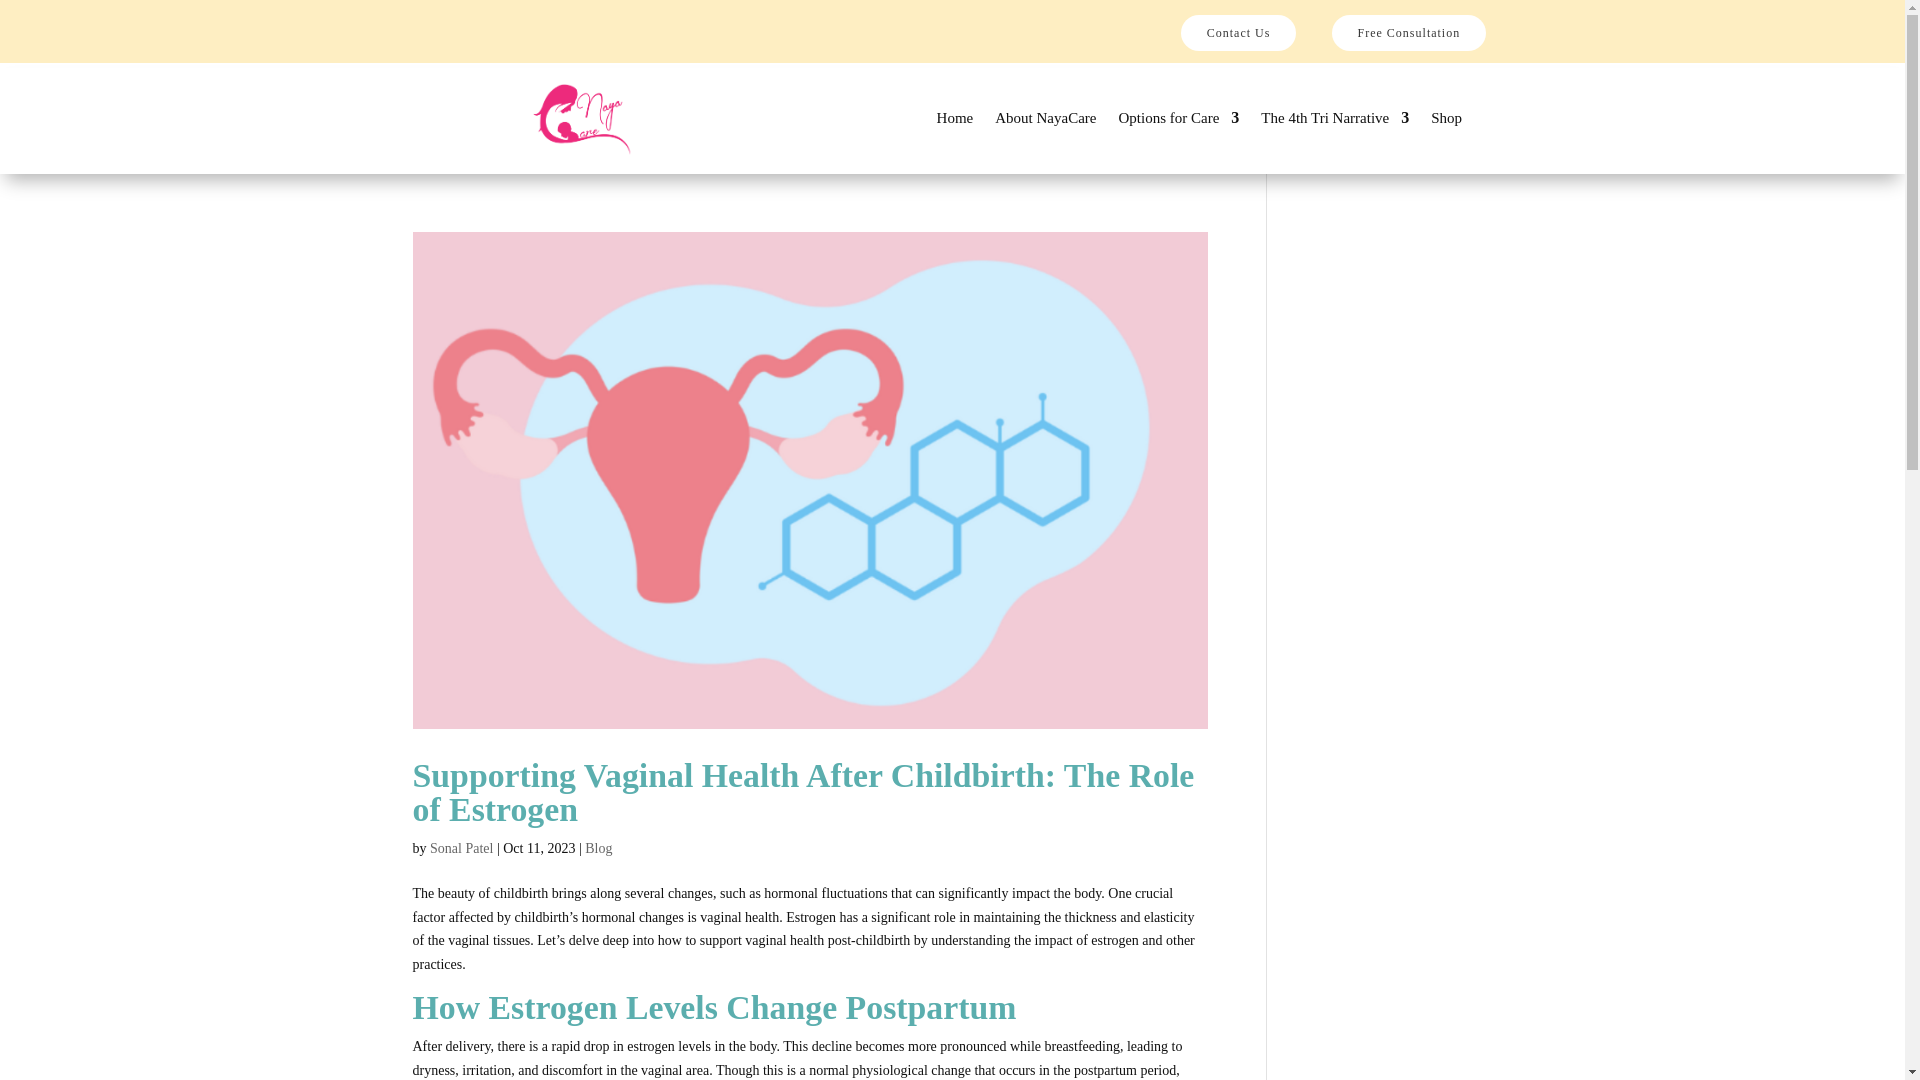 This screenshot has width=1920, height=1080. Describe the element at coordinates (1335, 122) in the screenshot. I see `The 4th Tri Narrative` at that location.